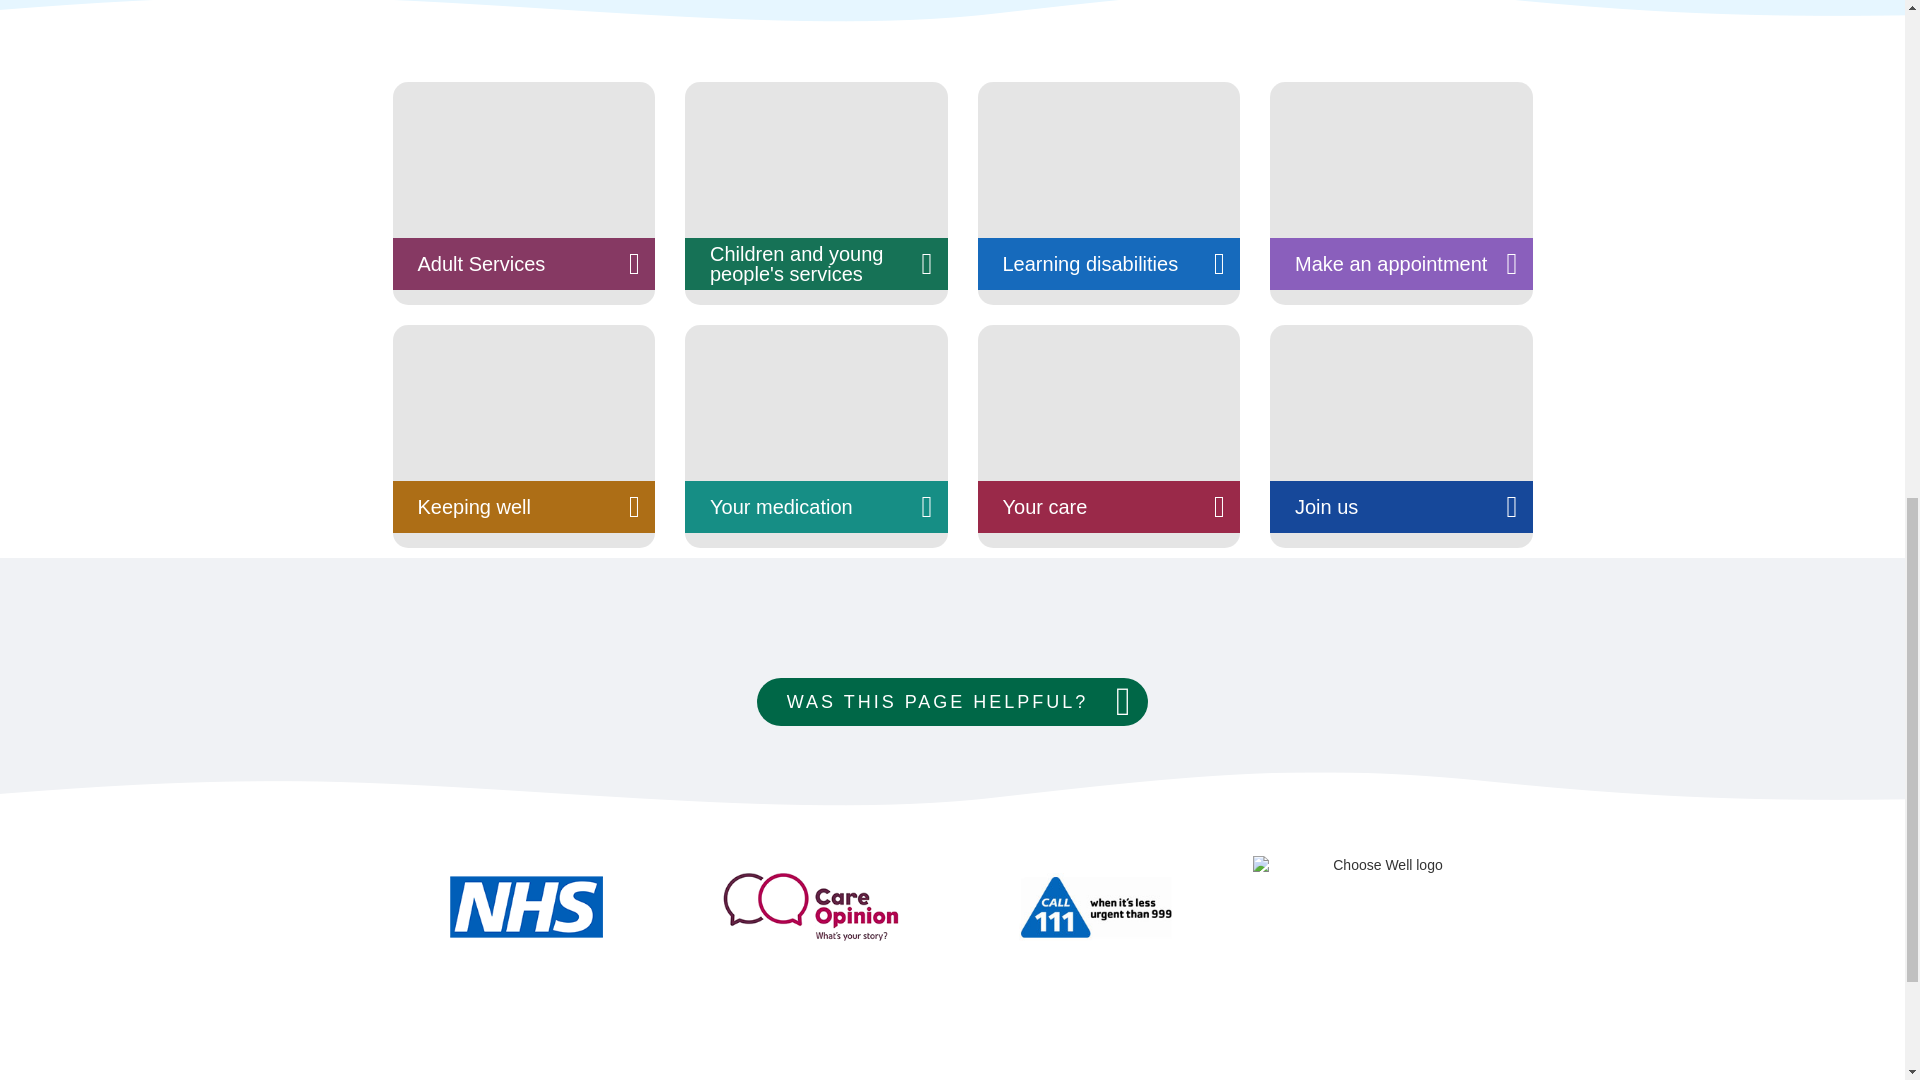 This screenshot has width=1920, height=1080. I want to click on Website Feedback, so click(952, 702).